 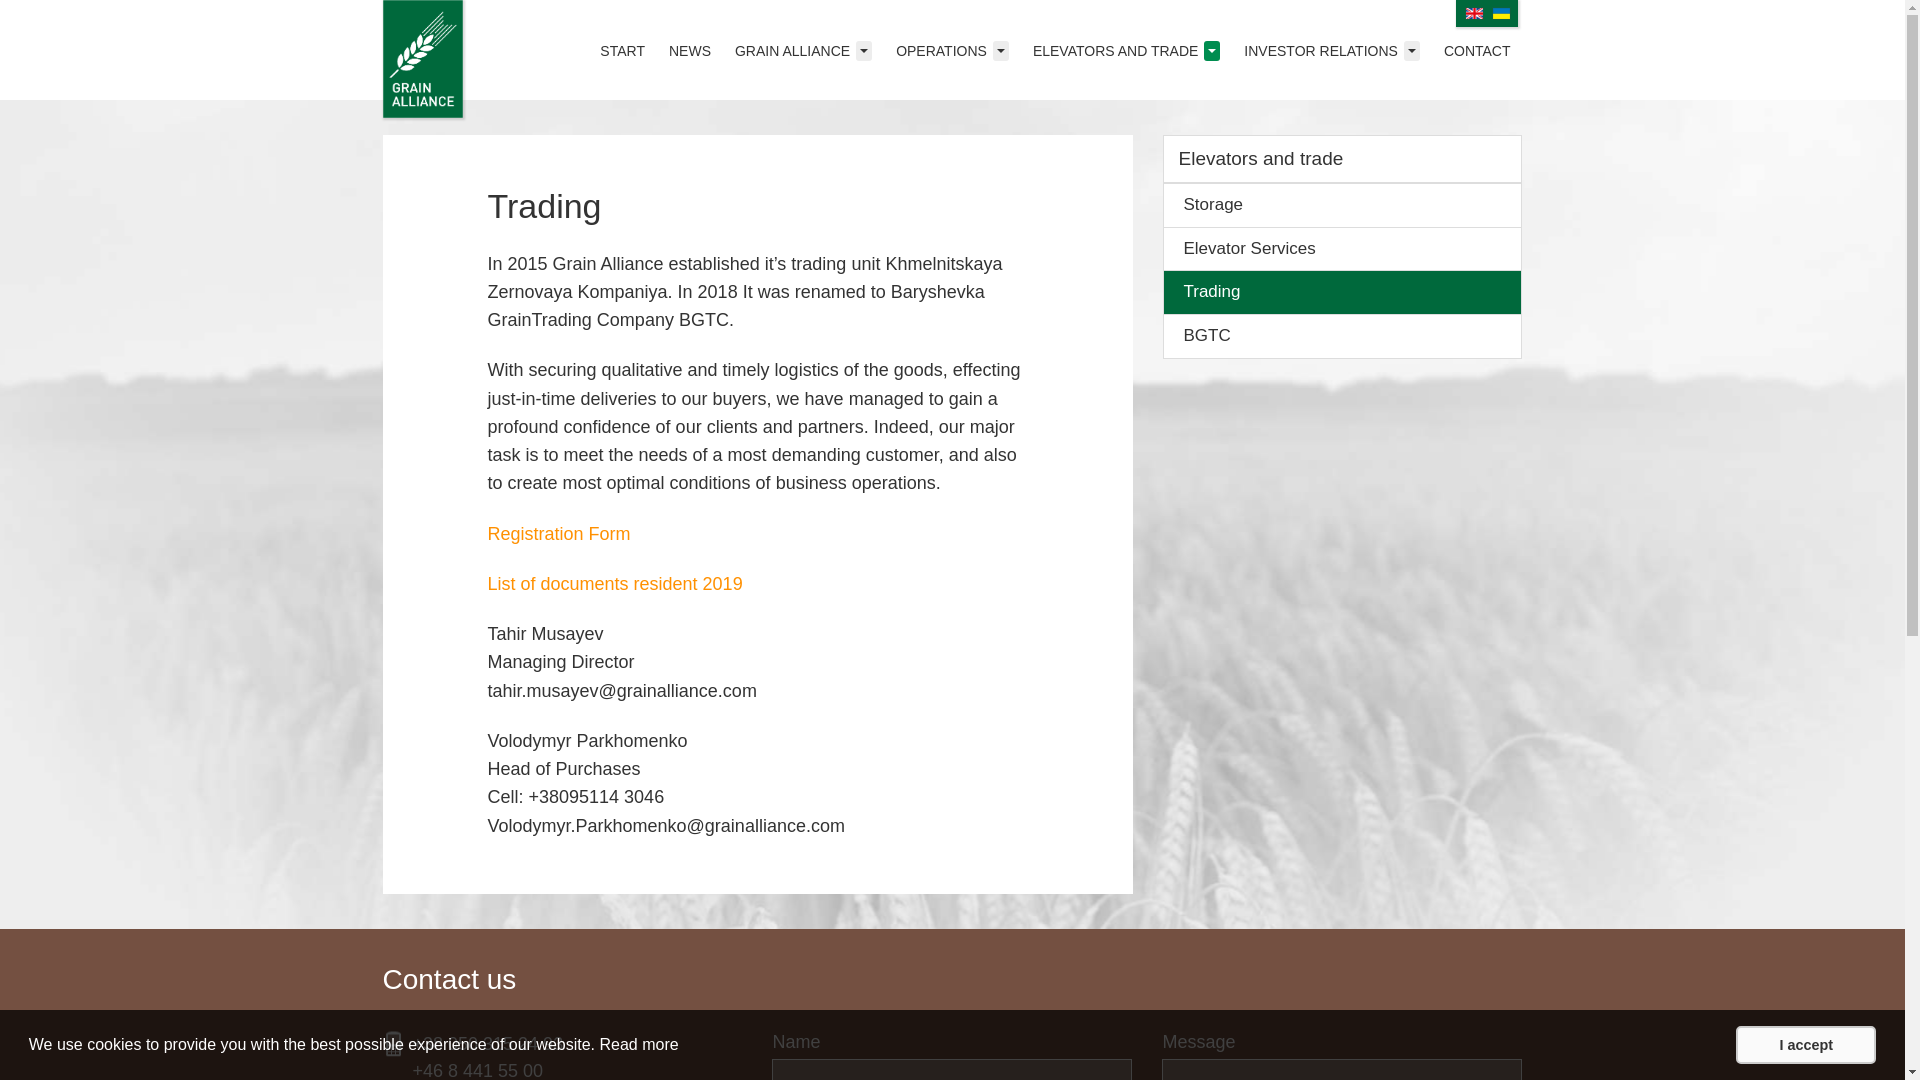 I want to click on NEWS, so click(x=689, y=50).